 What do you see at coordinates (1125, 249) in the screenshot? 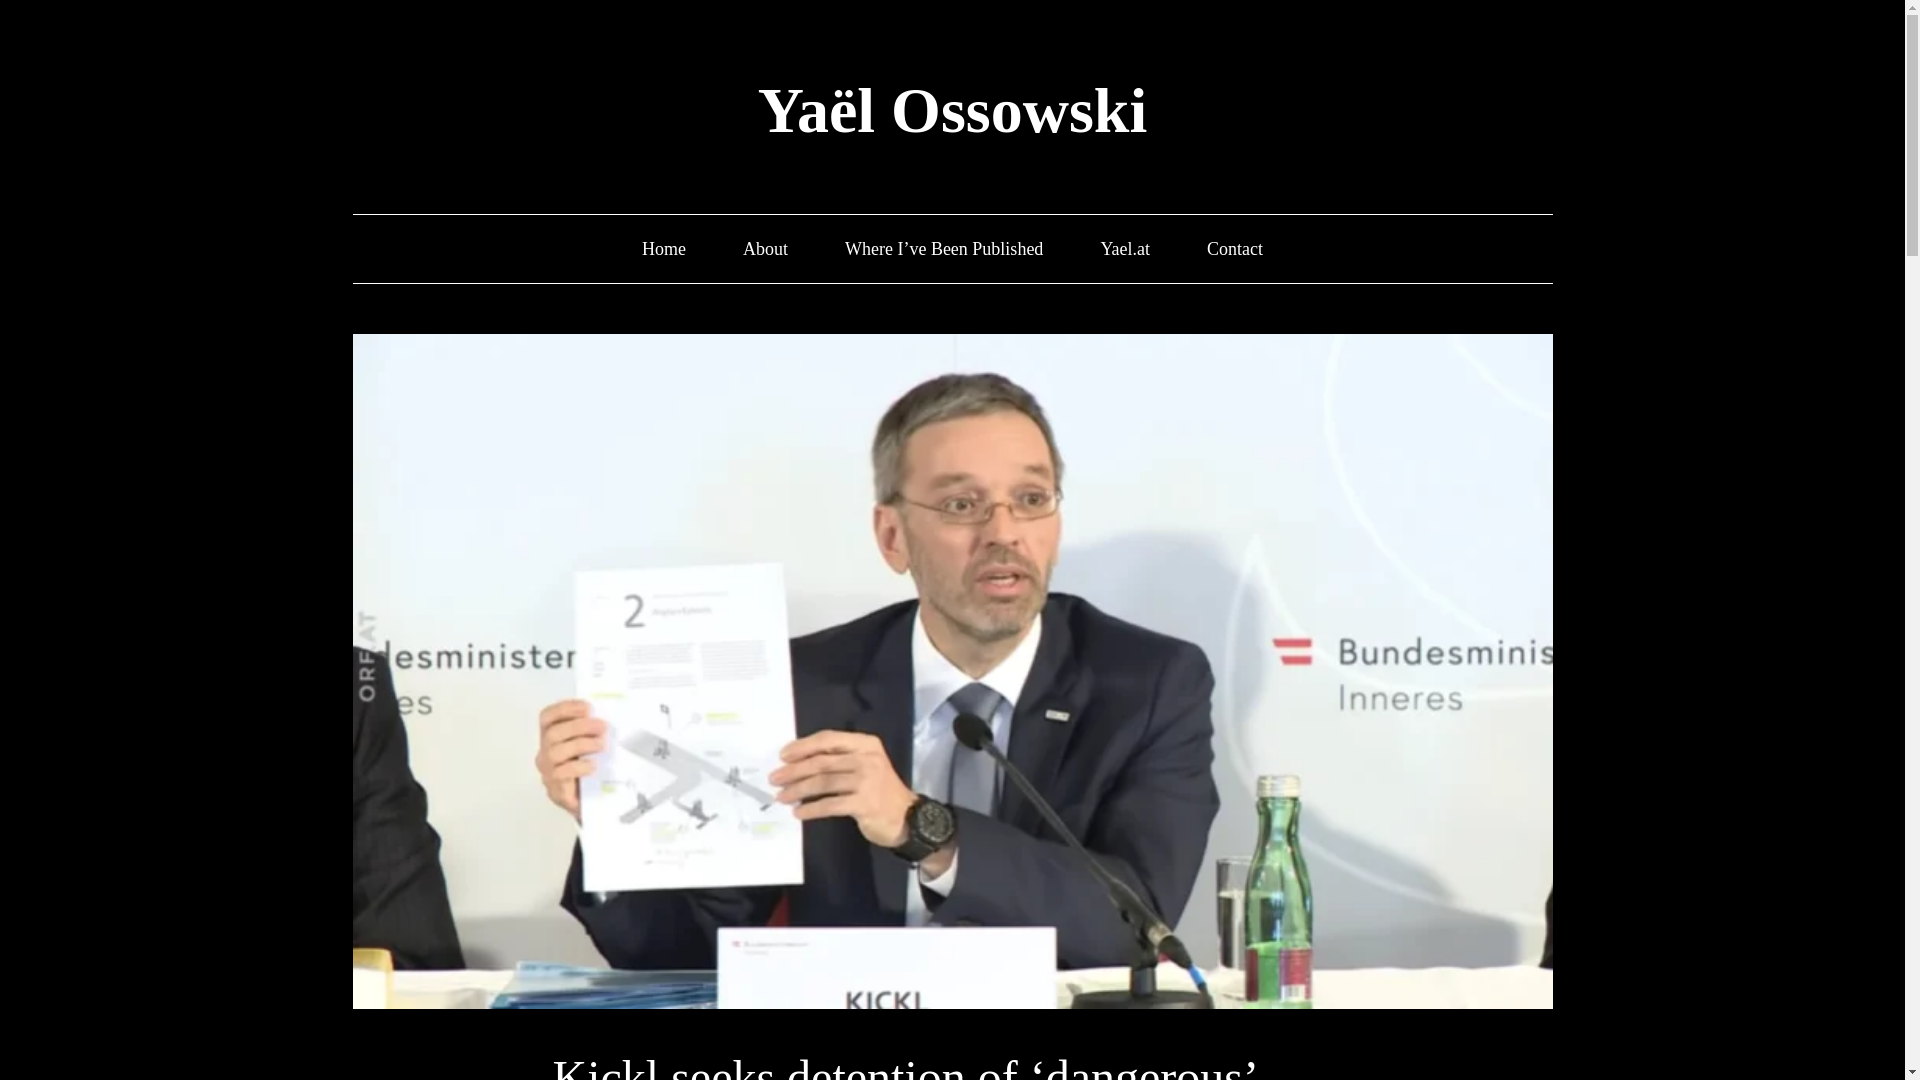
I see `Yael.at` at bounding box center [1125, 249].